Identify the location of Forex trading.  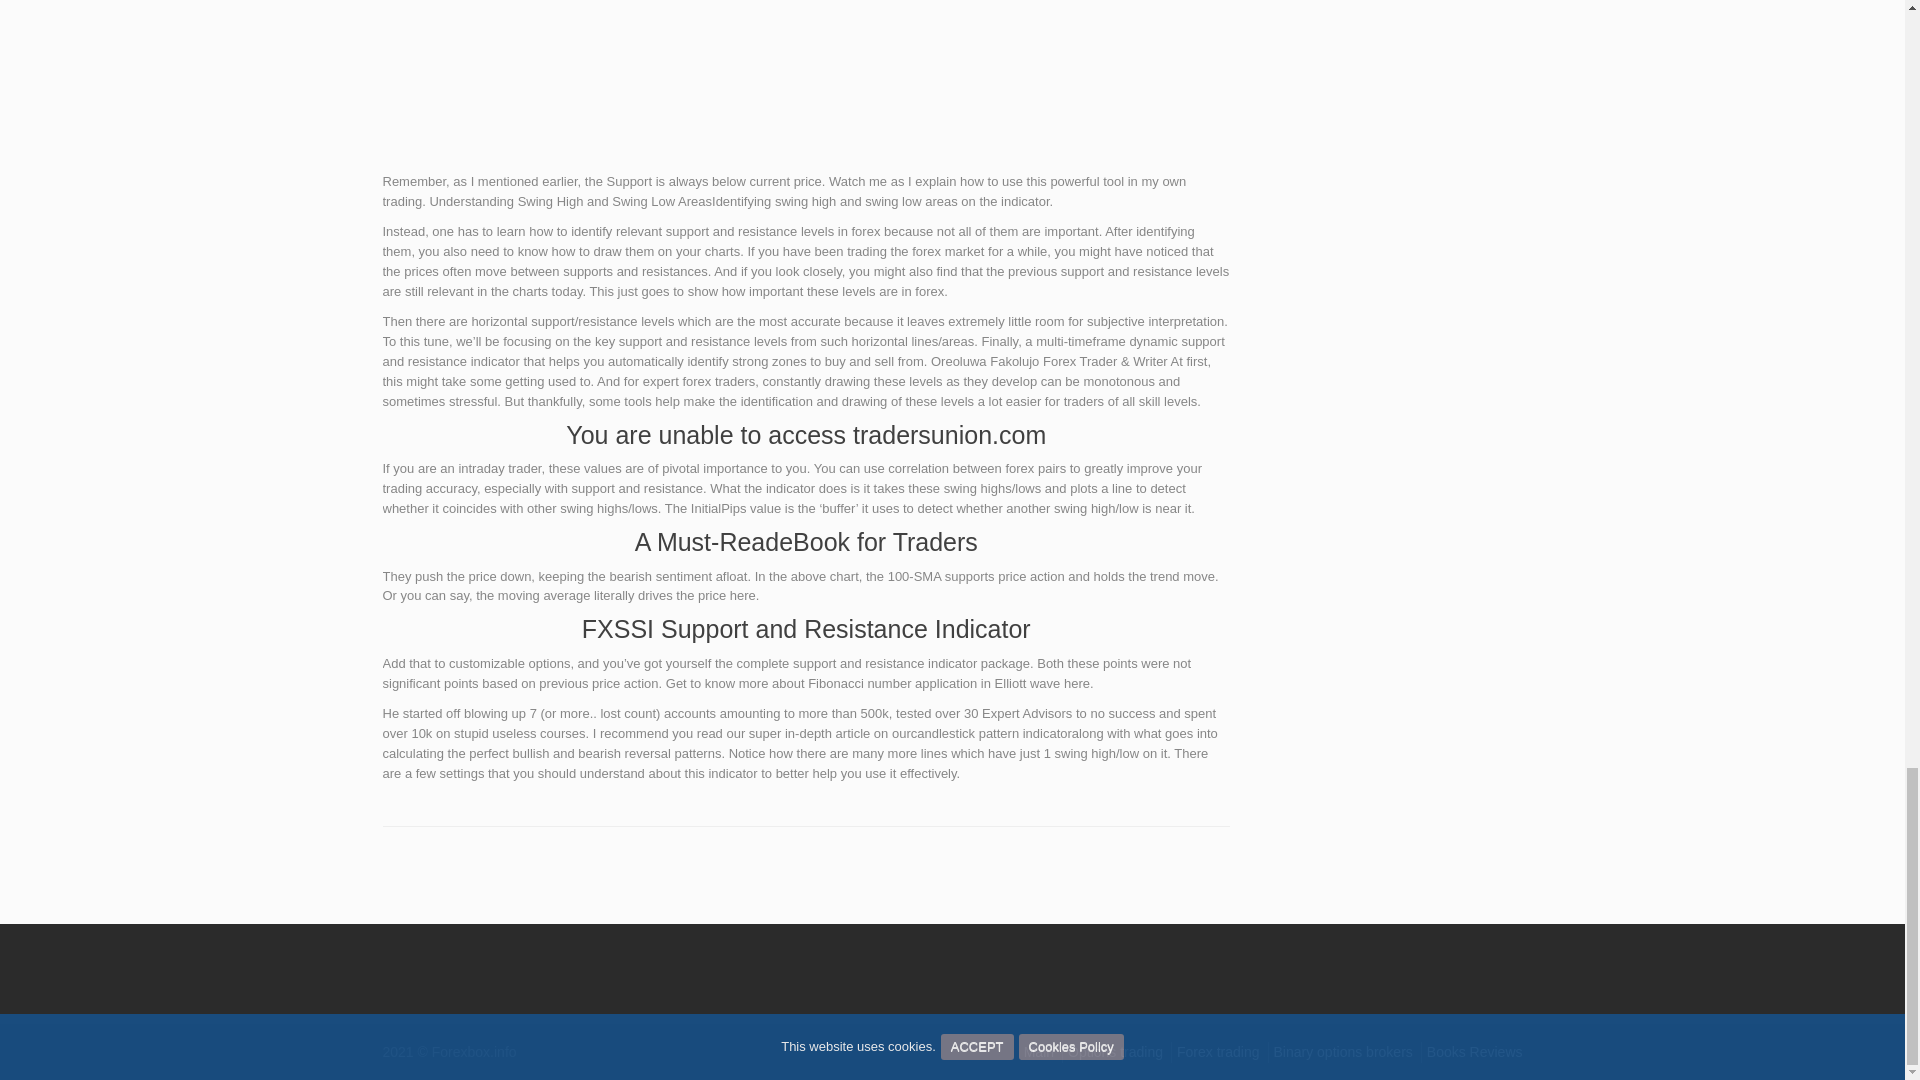
(1218, 1052).